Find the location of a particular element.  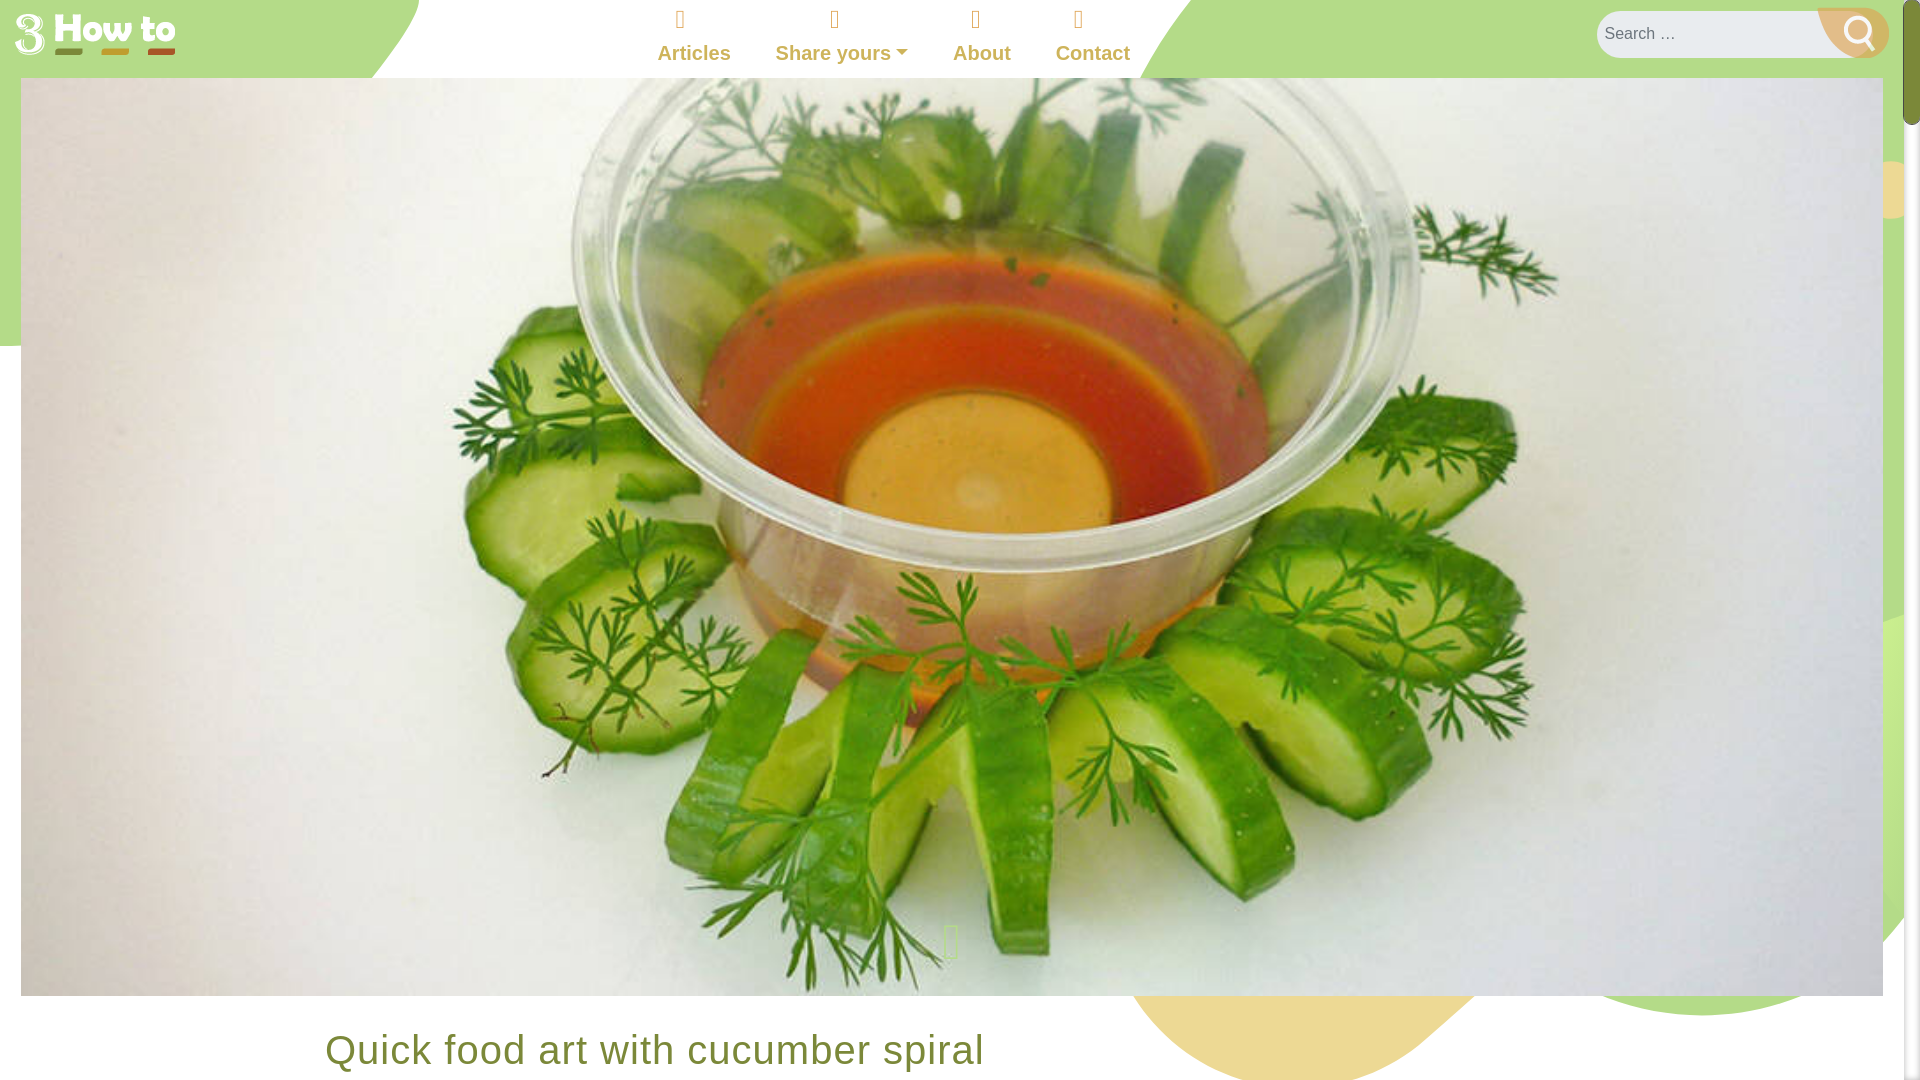

About is located at coordinates (982, 51).